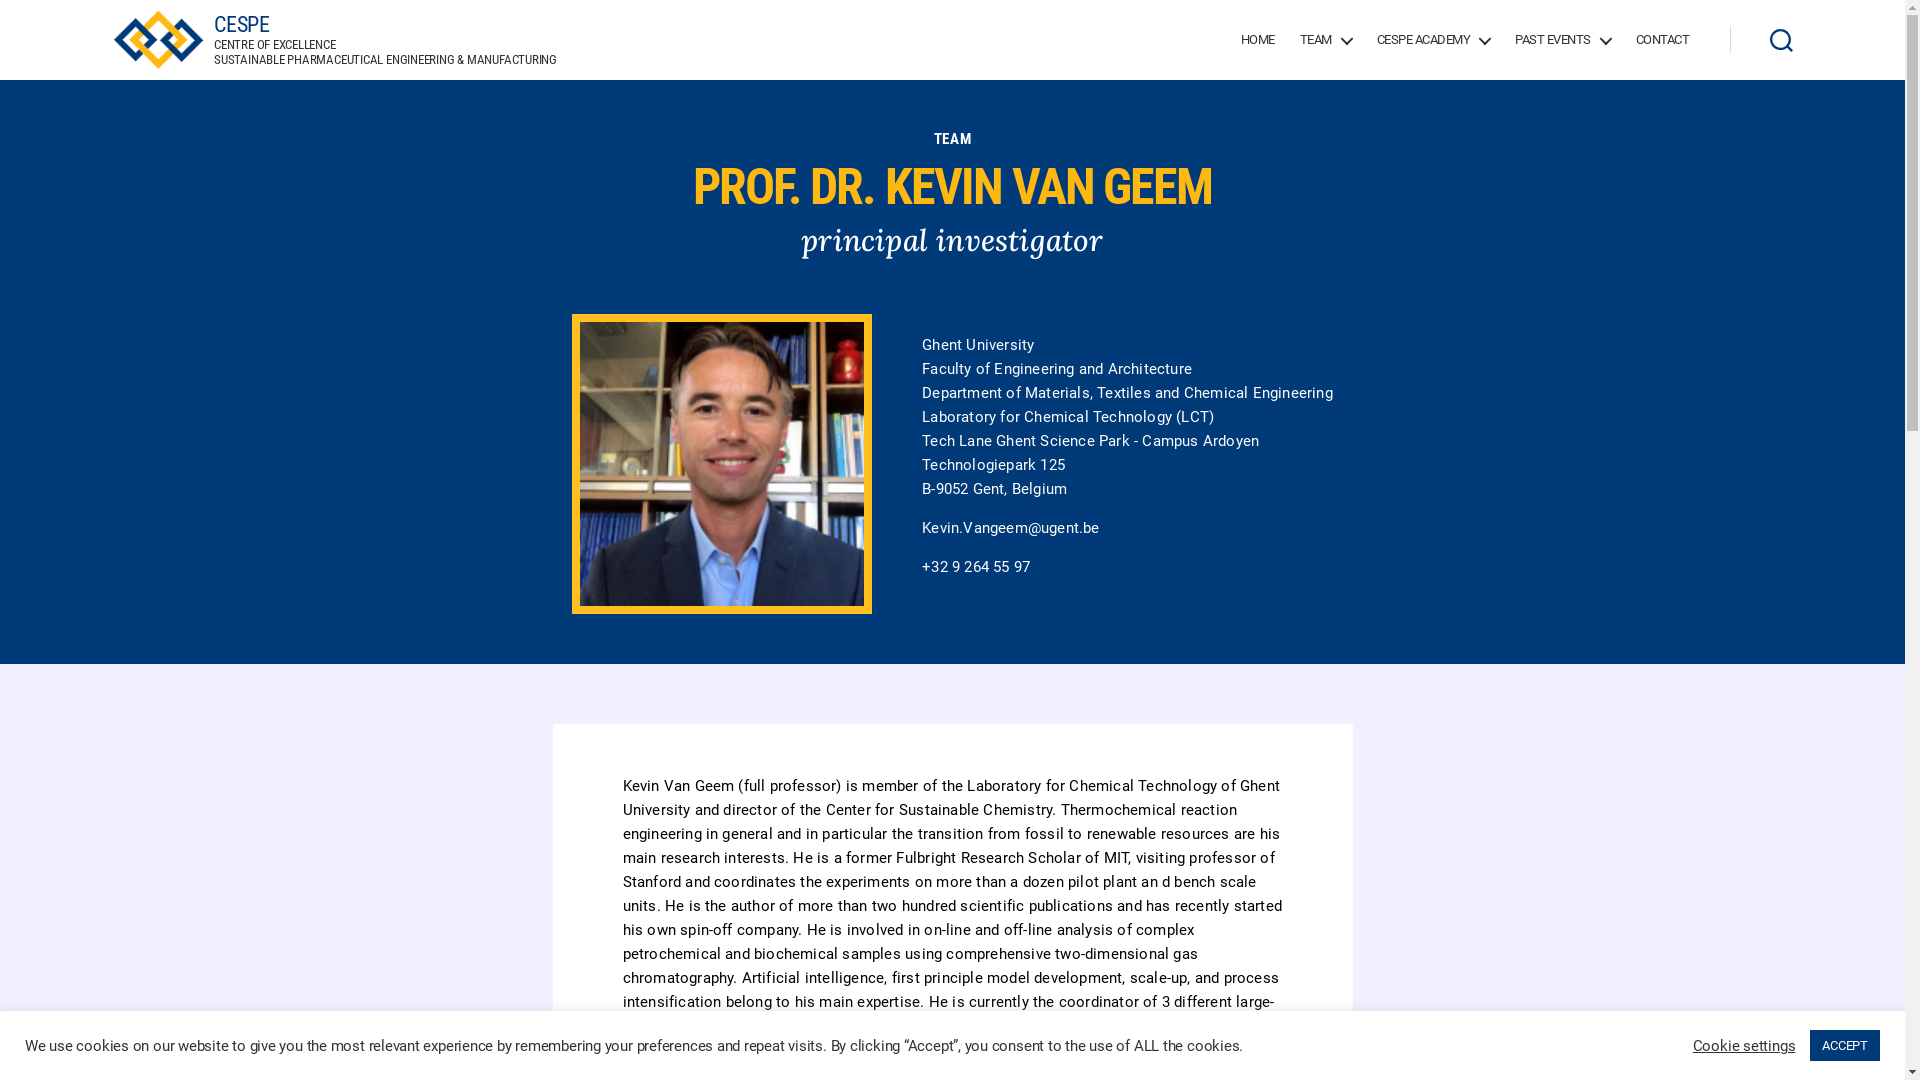 The image size is (1920, 1080). Describe the element at coordinates (1663, 40) in the screenshot. I see `CONTACT` at that location.